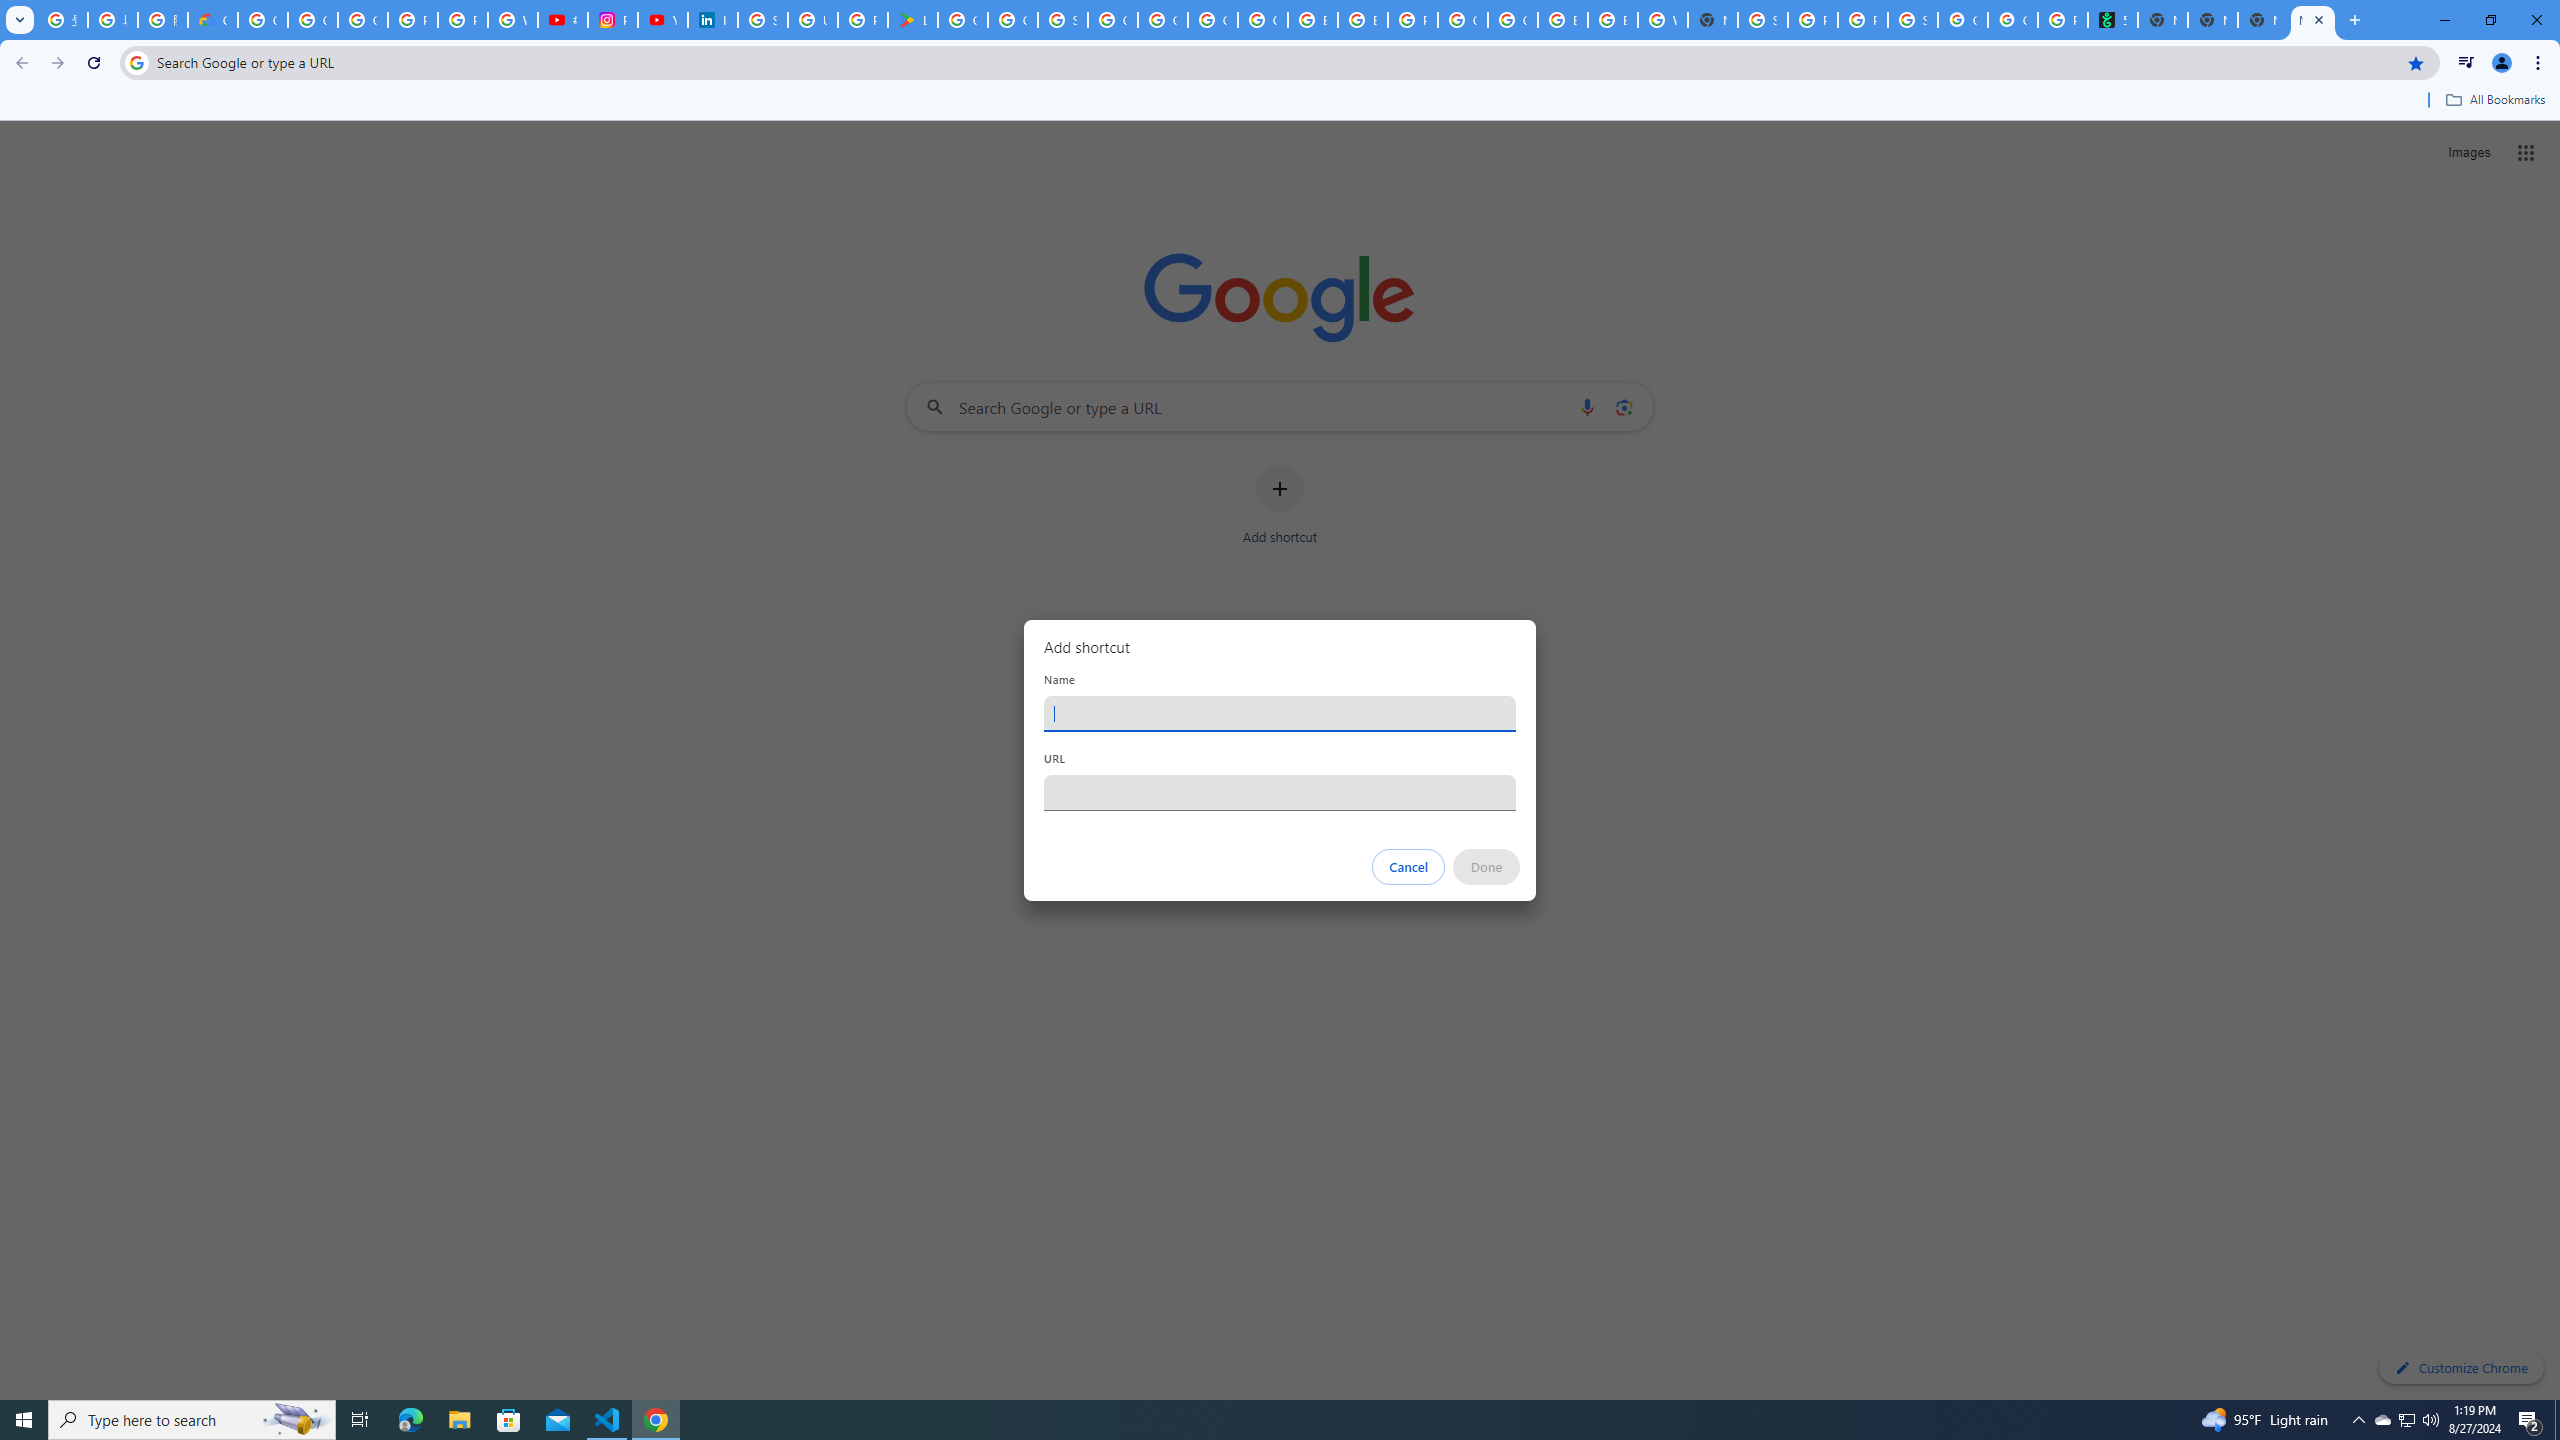 This screenshot has width=2560, height=1440. Describe the element at coordinates (1163, 20) in the screenshot. I see `Google Cloud Platform` at that location.